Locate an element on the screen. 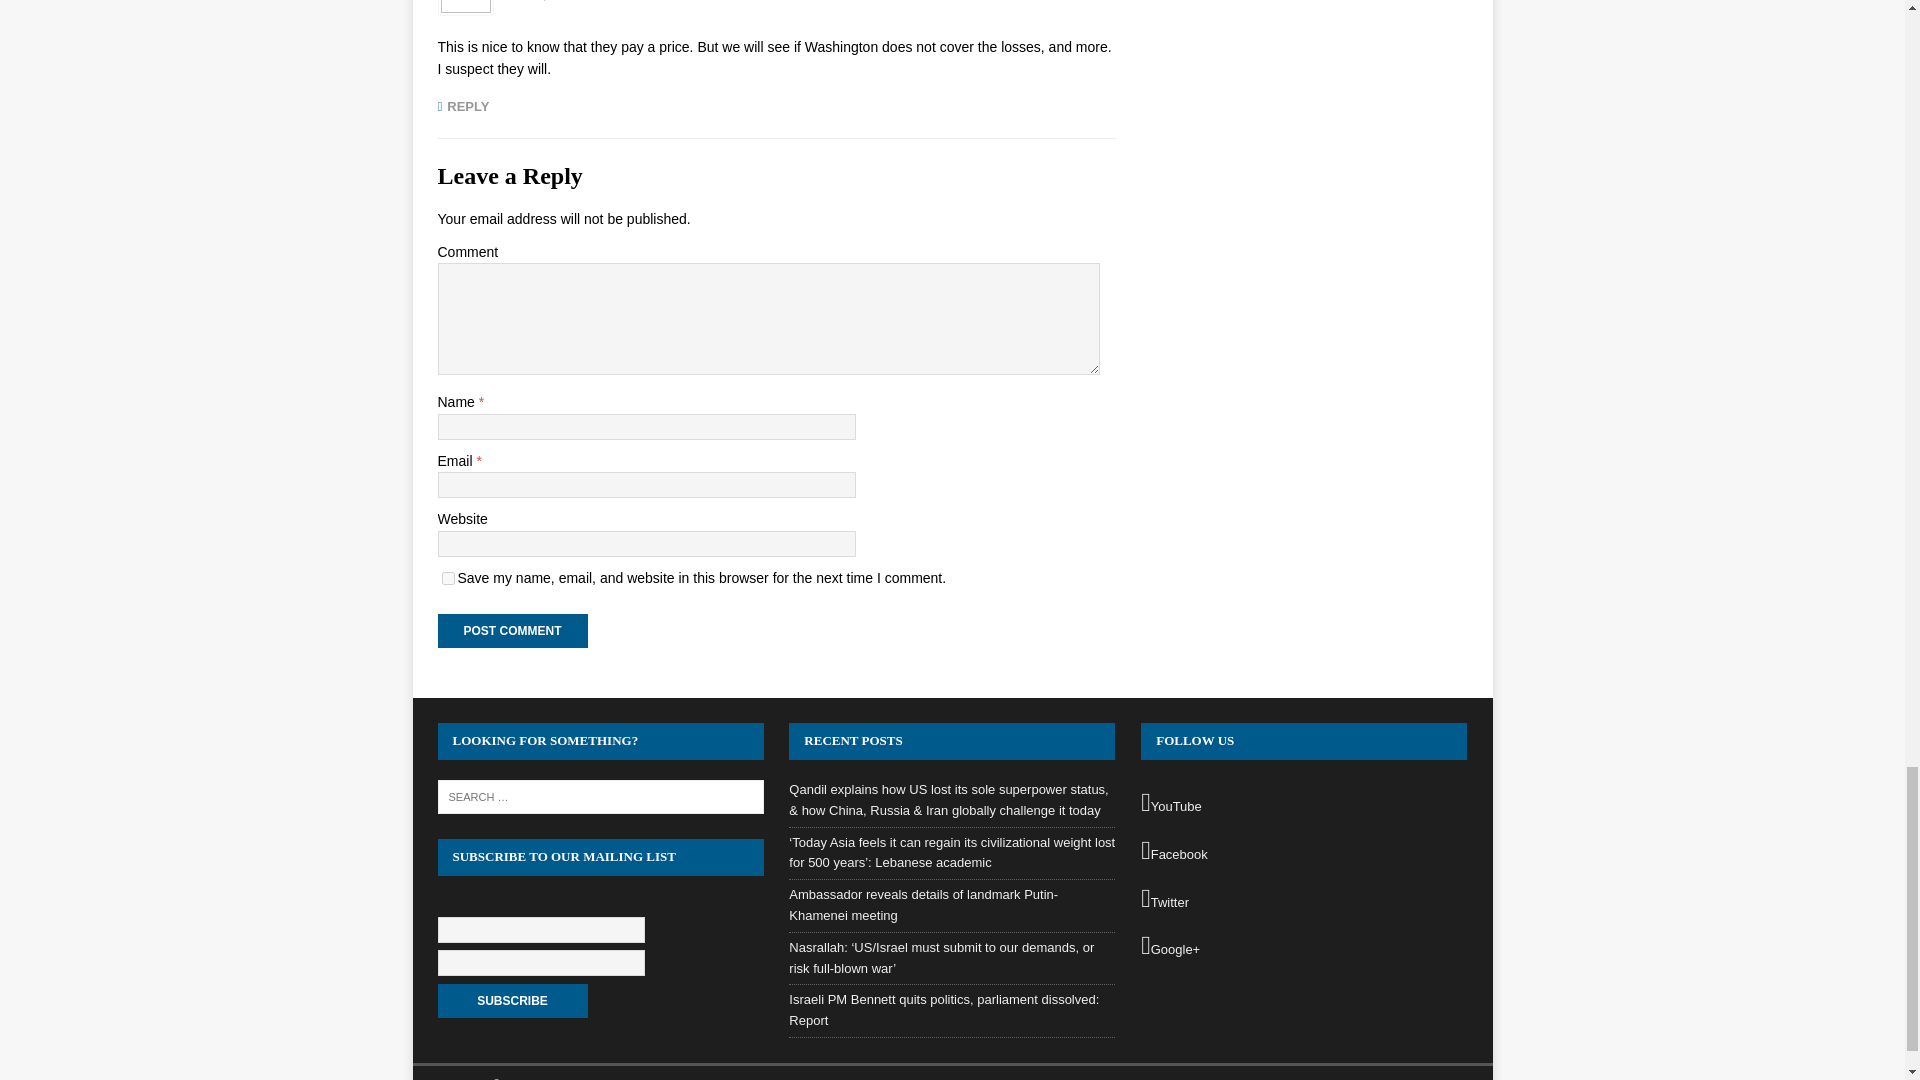 The height and width of the screenshot is (1080, 1920). Visit Middle East Observer on Twitter is located at coordinates (1303, 899).